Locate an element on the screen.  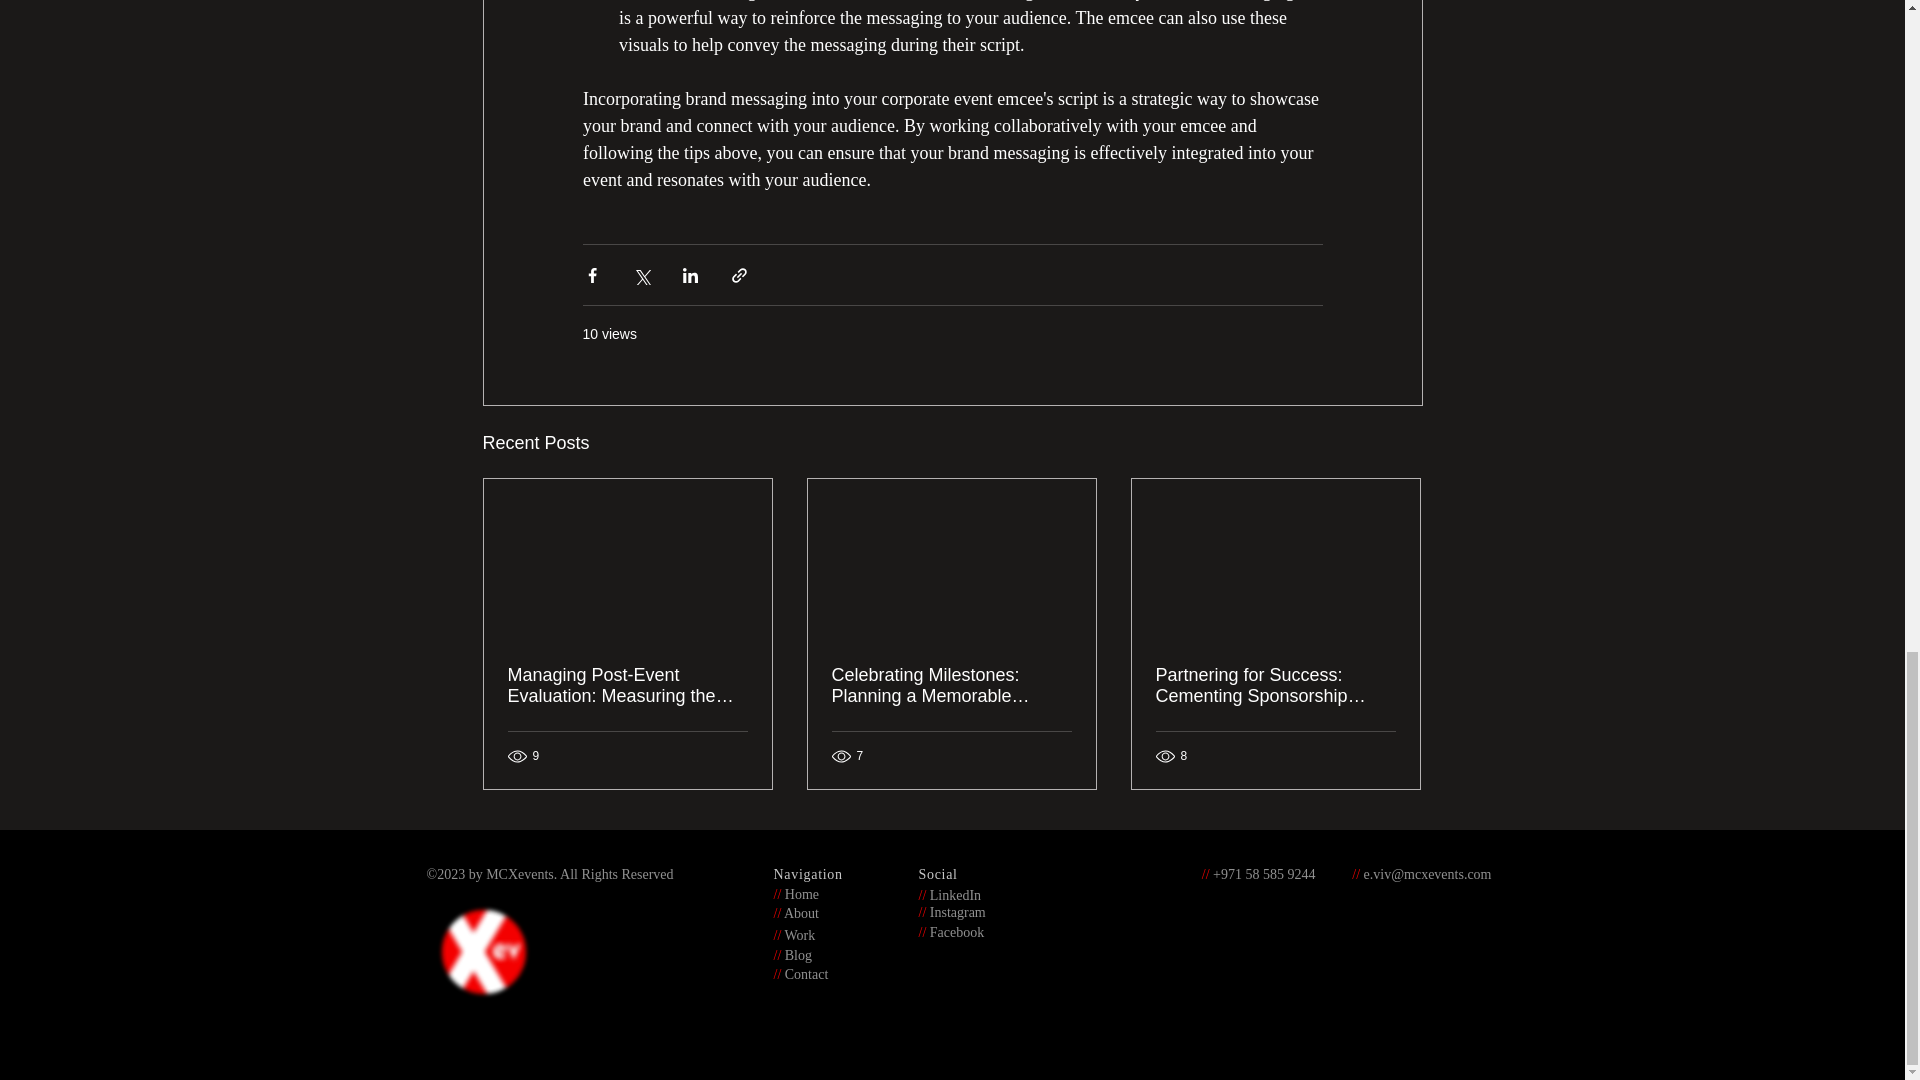
Work is located at coordinates (798, 934).